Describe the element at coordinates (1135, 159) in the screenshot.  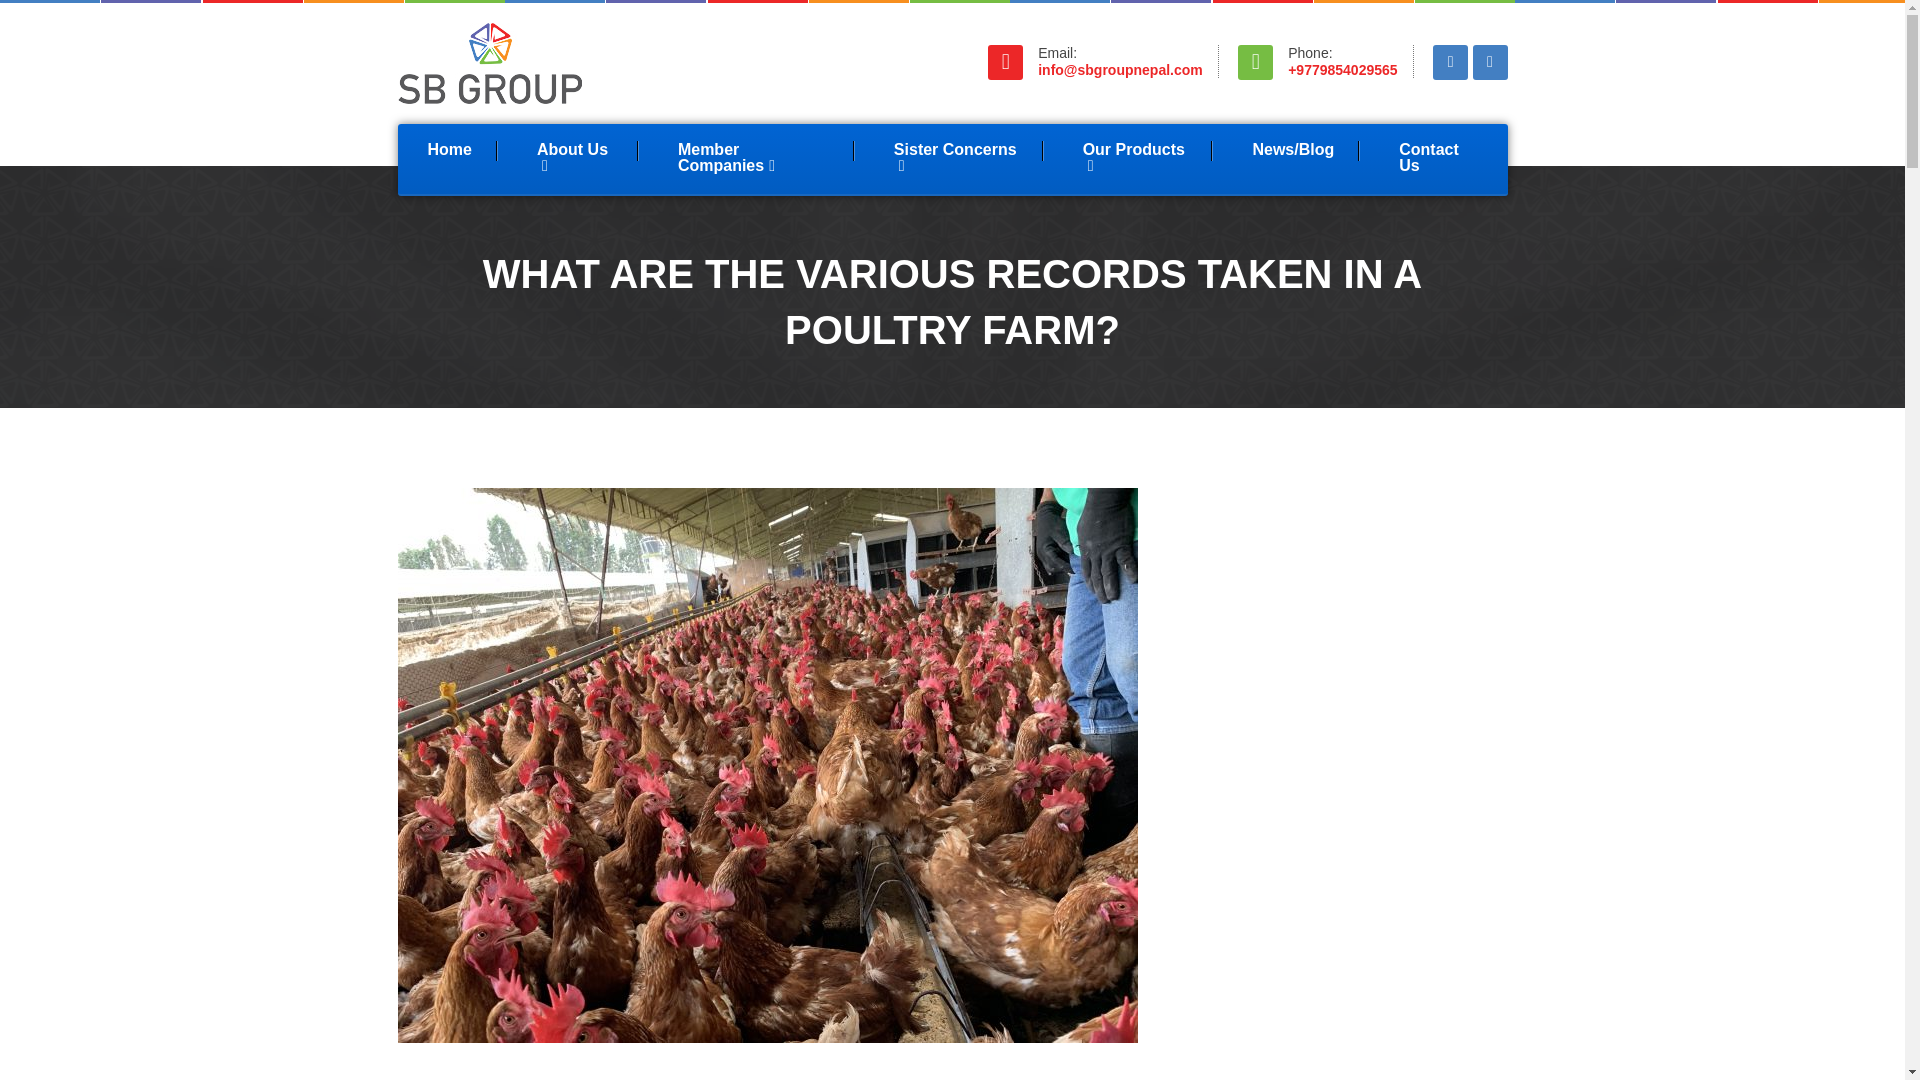
I see `Our Products` at that location.